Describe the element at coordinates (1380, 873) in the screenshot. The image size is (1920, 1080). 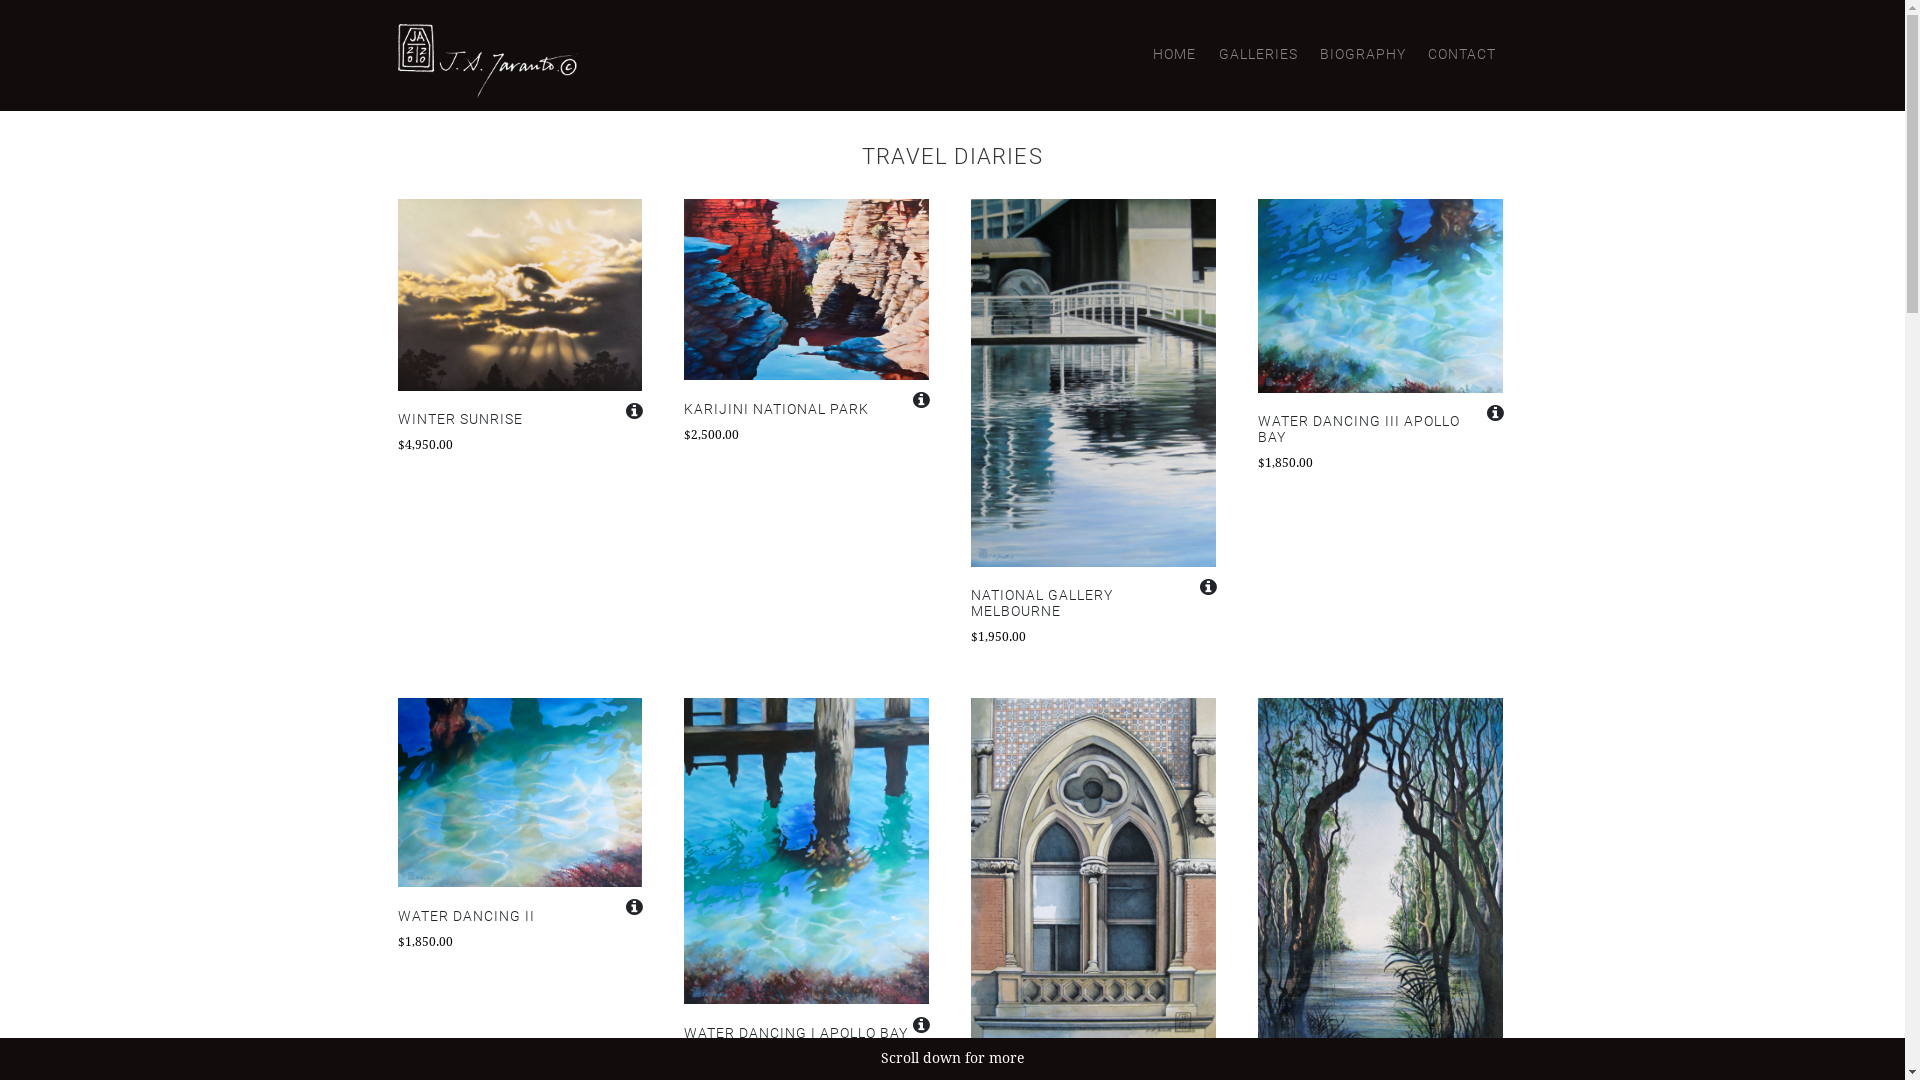
I see `Click to preview` at that location.